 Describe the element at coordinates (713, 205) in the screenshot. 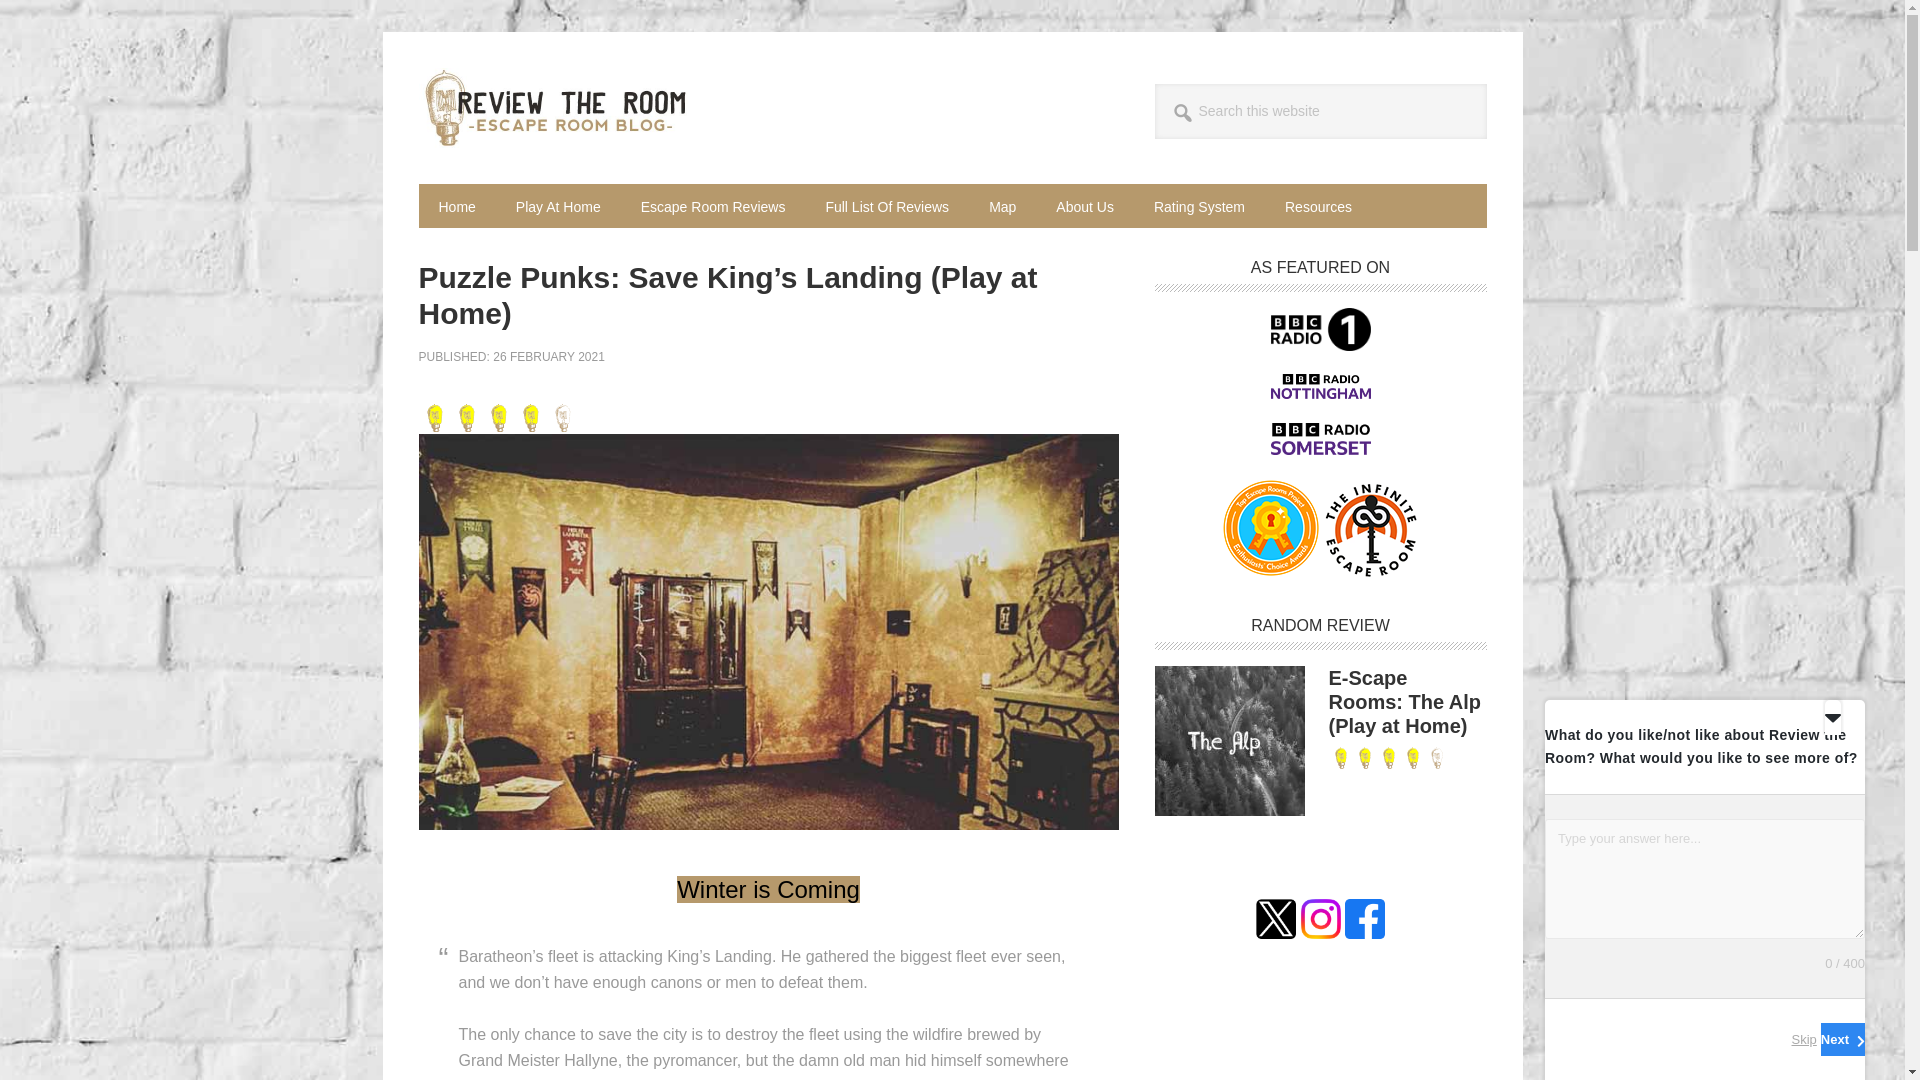

I see `Escape Room Reviews` at that location.